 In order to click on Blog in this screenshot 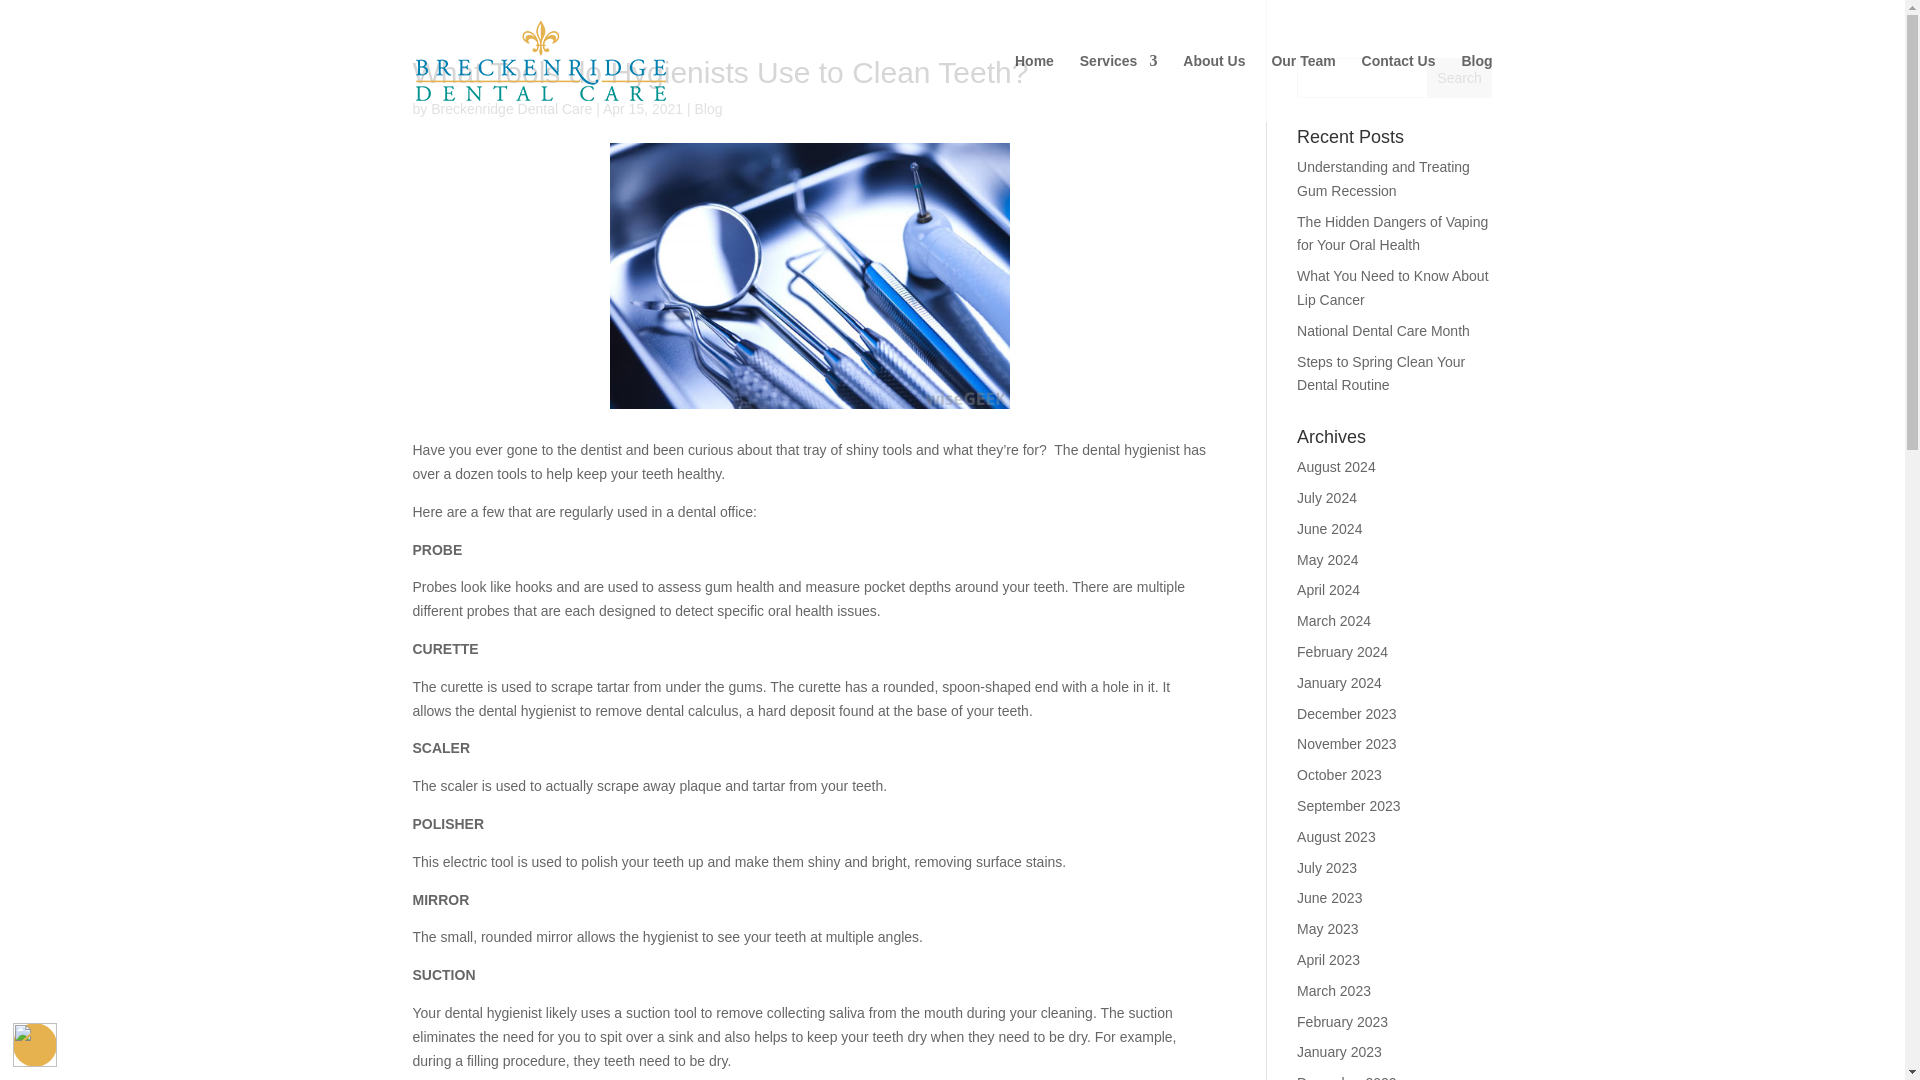, I will do `click(709, 108)`.